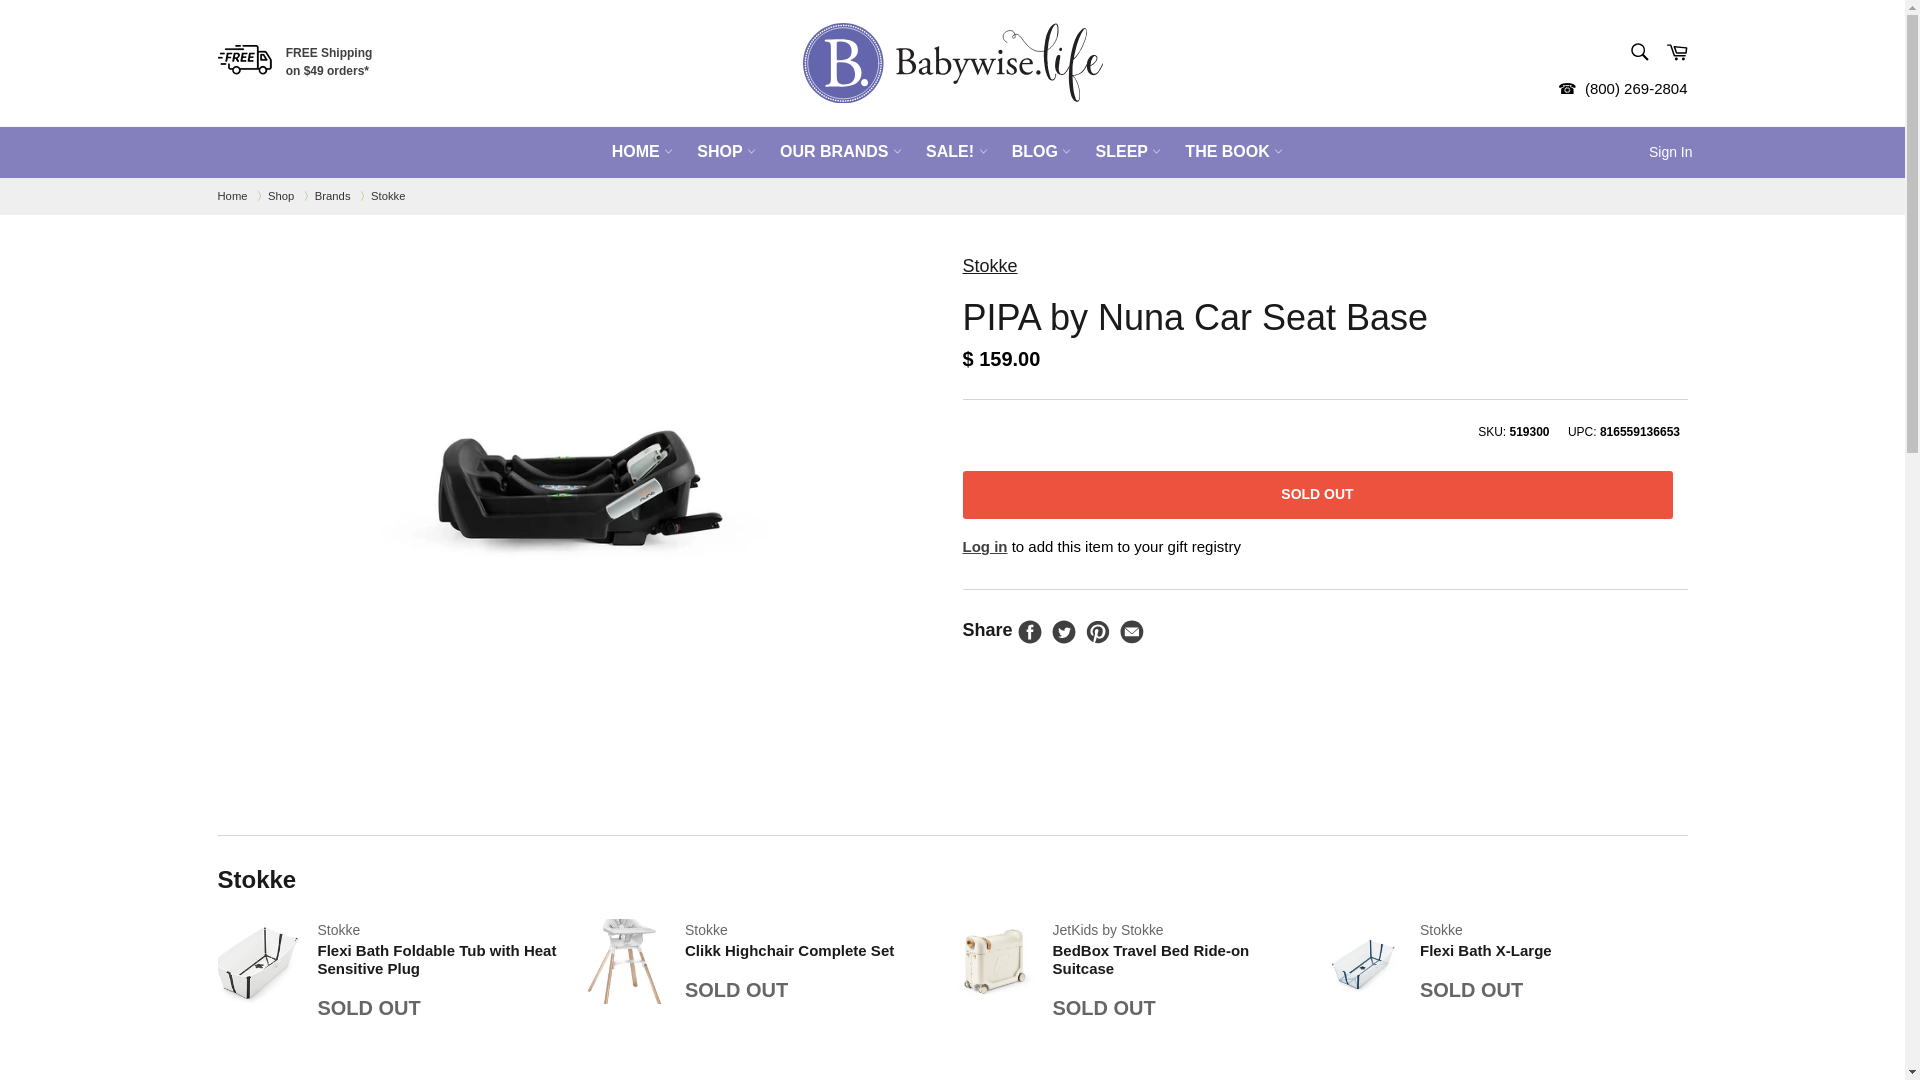 The image size is (1920, 1080). What do you see at coordinates (280, 196) in the screenshot?
I see `Shop` at bounding box center [280, 196].